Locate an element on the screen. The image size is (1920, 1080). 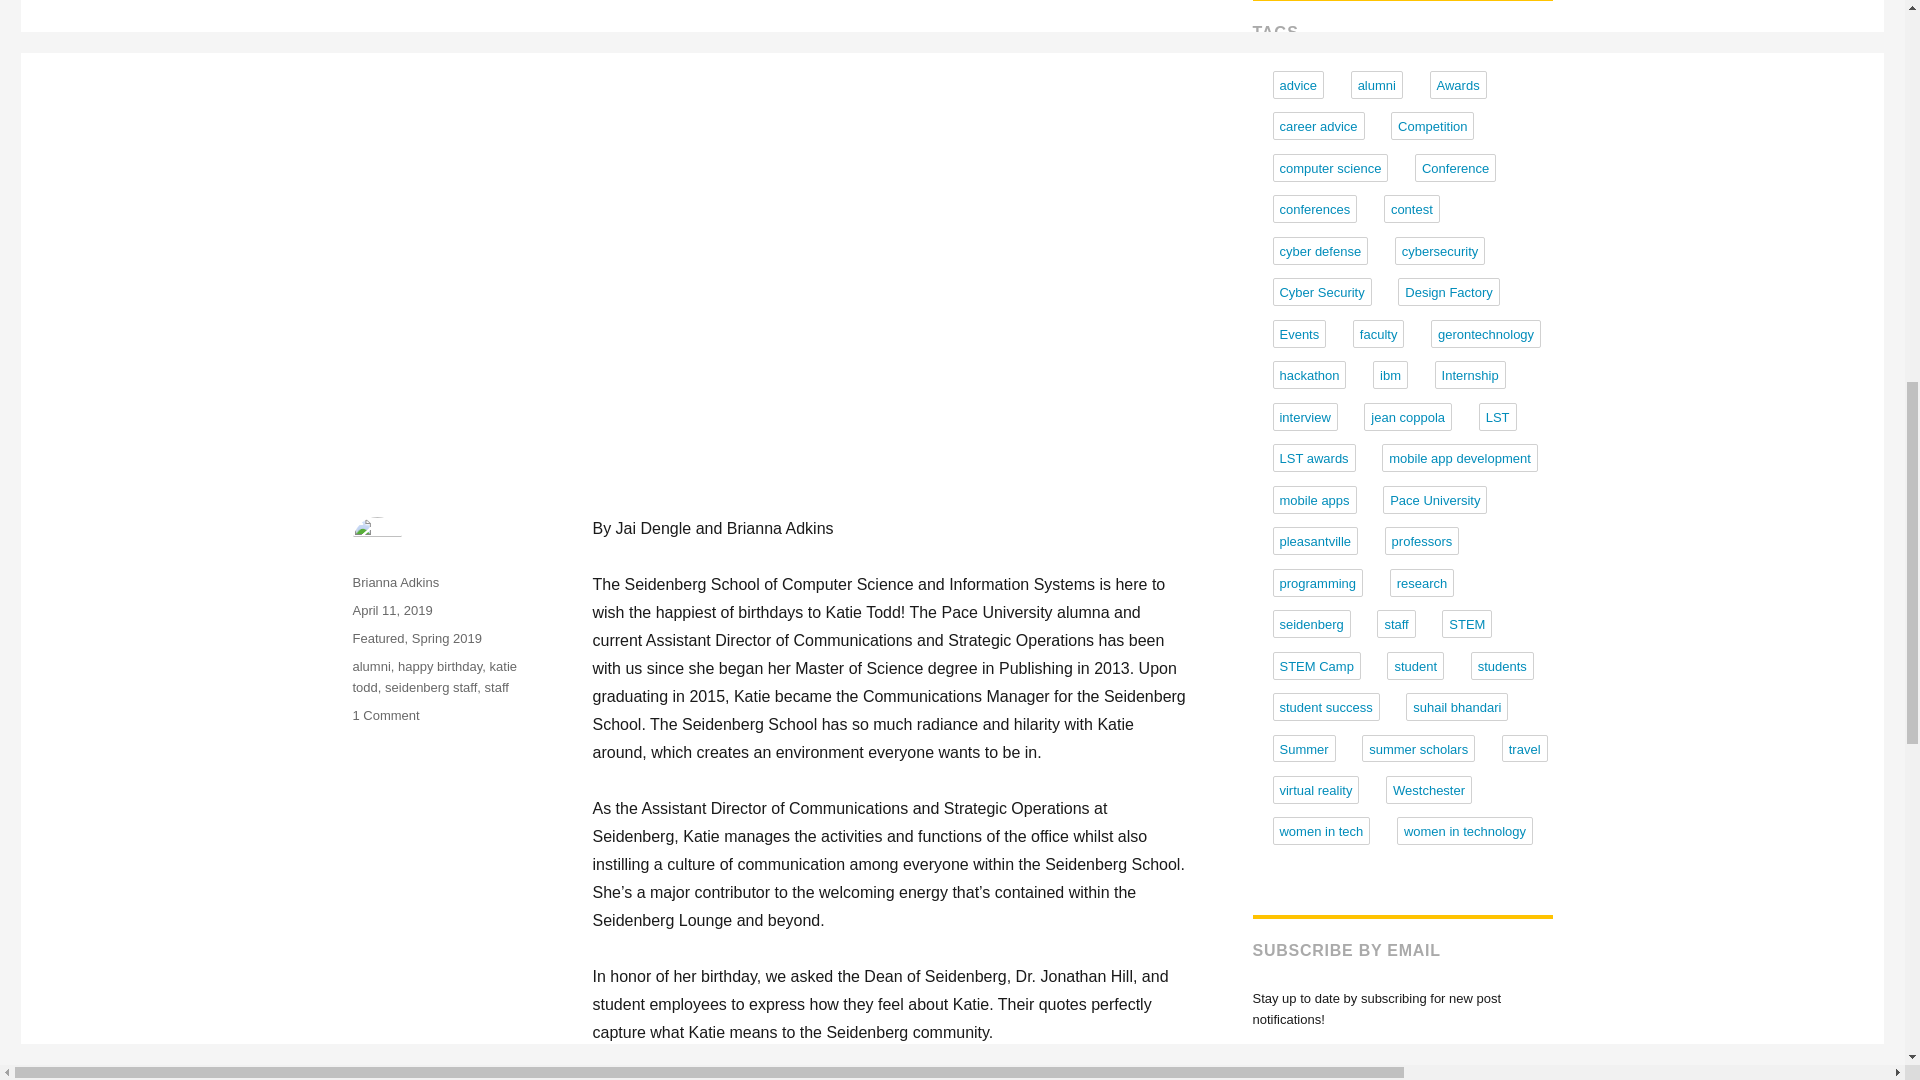
Competition is located at coordinates (1432, 126).